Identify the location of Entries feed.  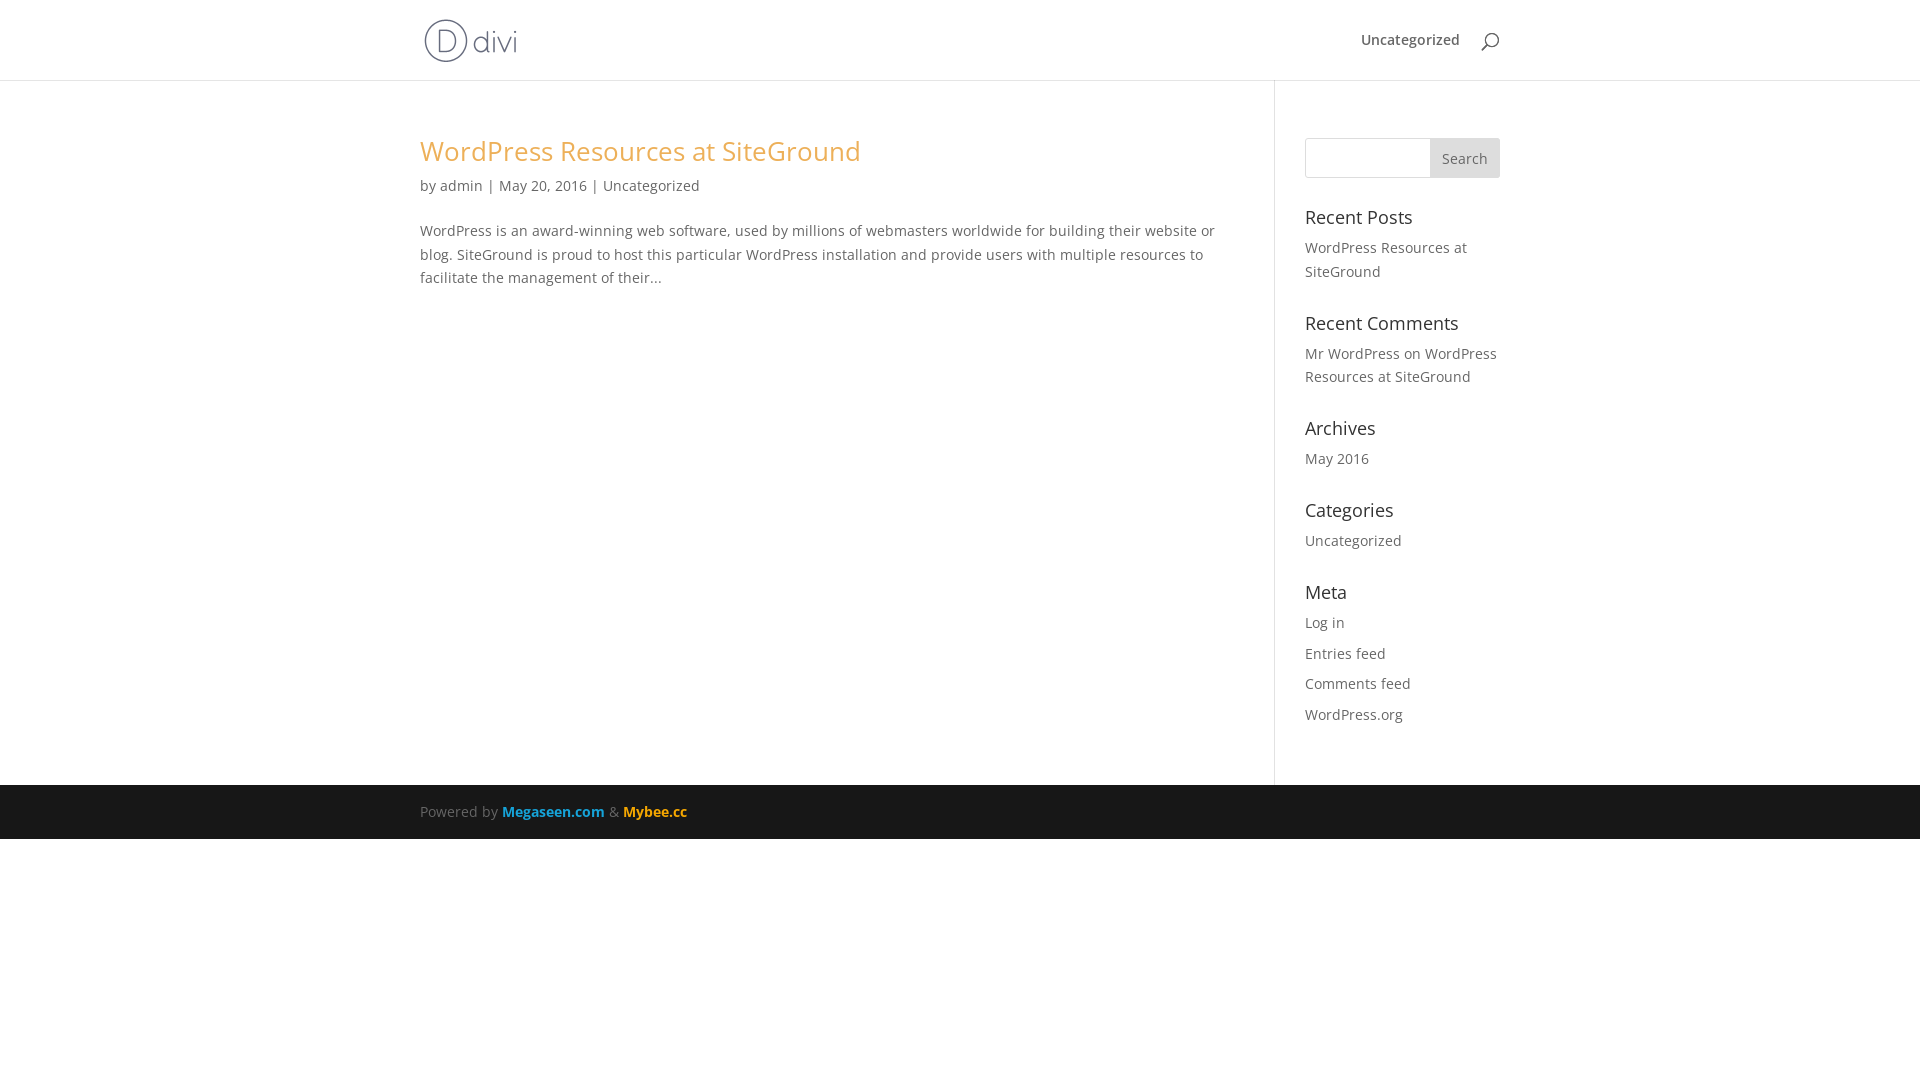
(1346, 654).